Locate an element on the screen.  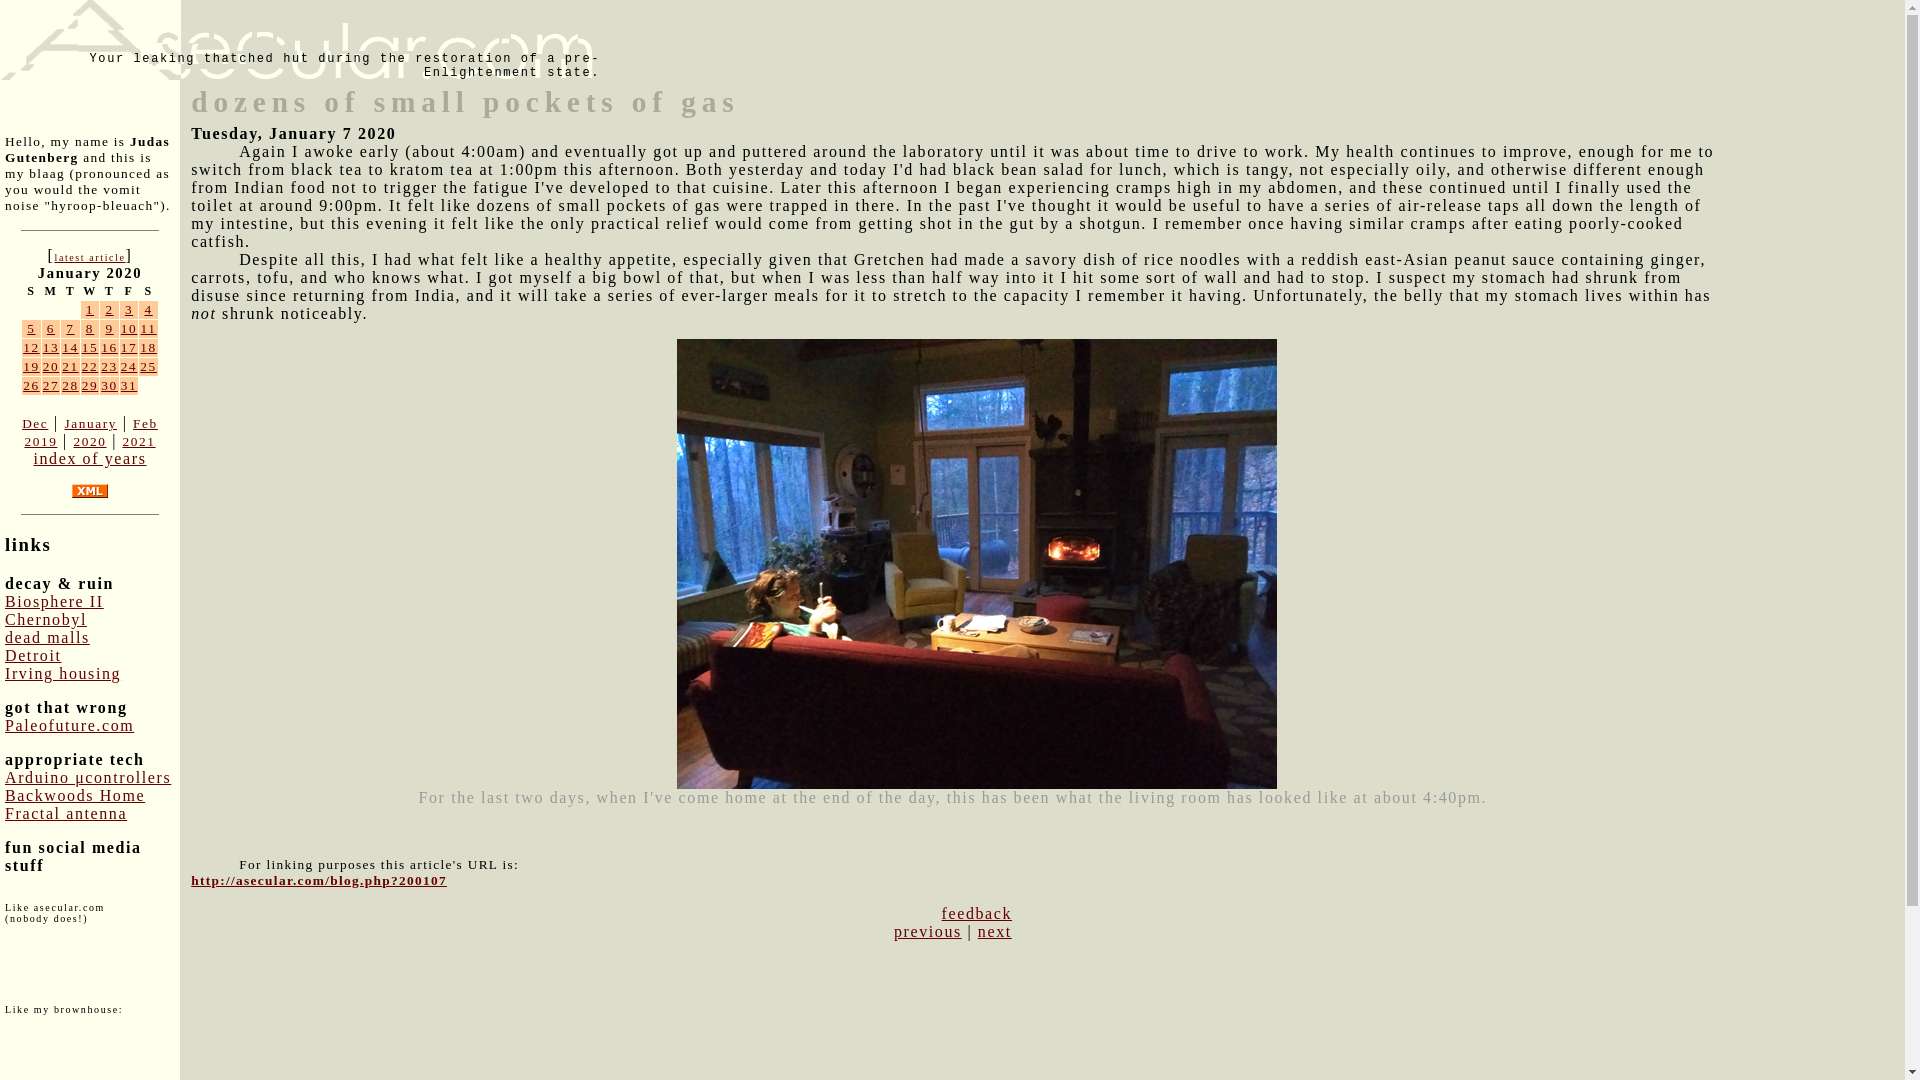
25 is located at coordinates (148, 366).